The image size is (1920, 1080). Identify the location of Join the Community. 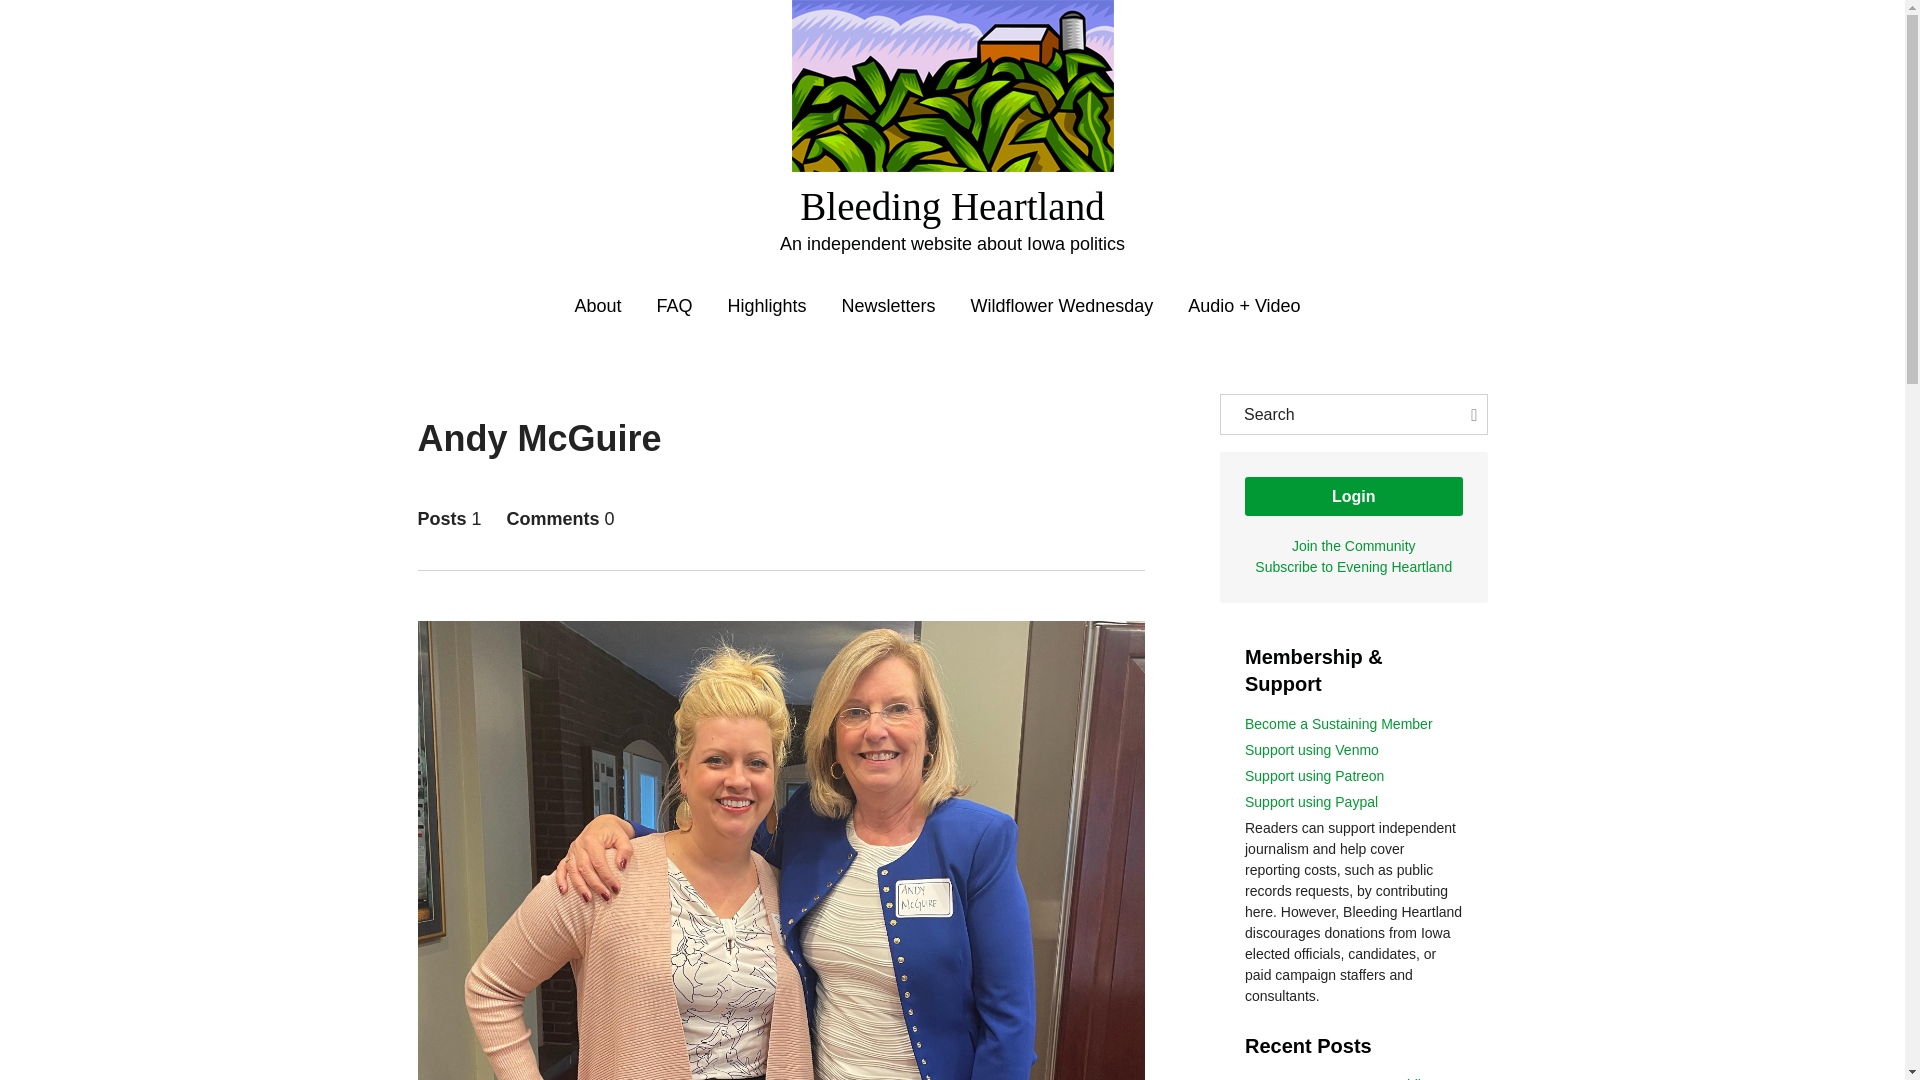
(1354, 546).